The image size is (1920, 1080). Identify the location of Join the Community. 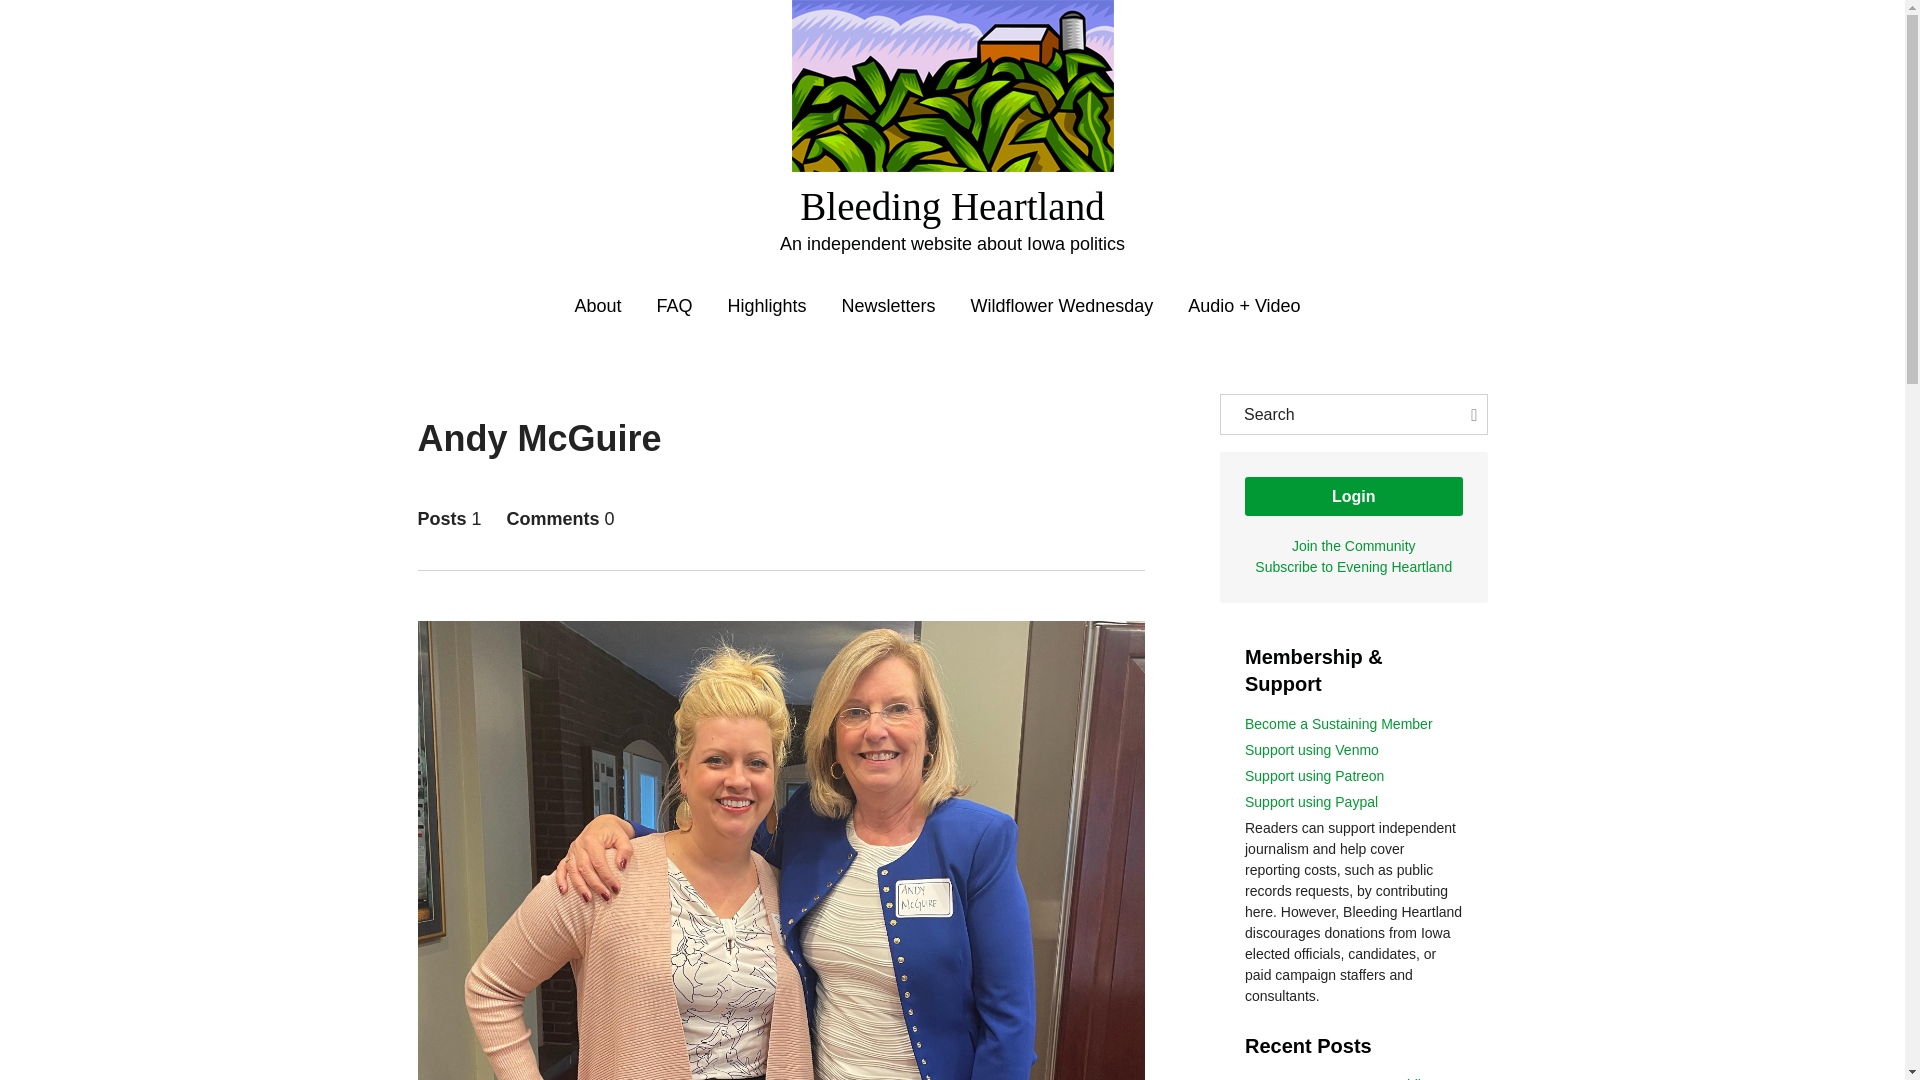
(1354, 546).